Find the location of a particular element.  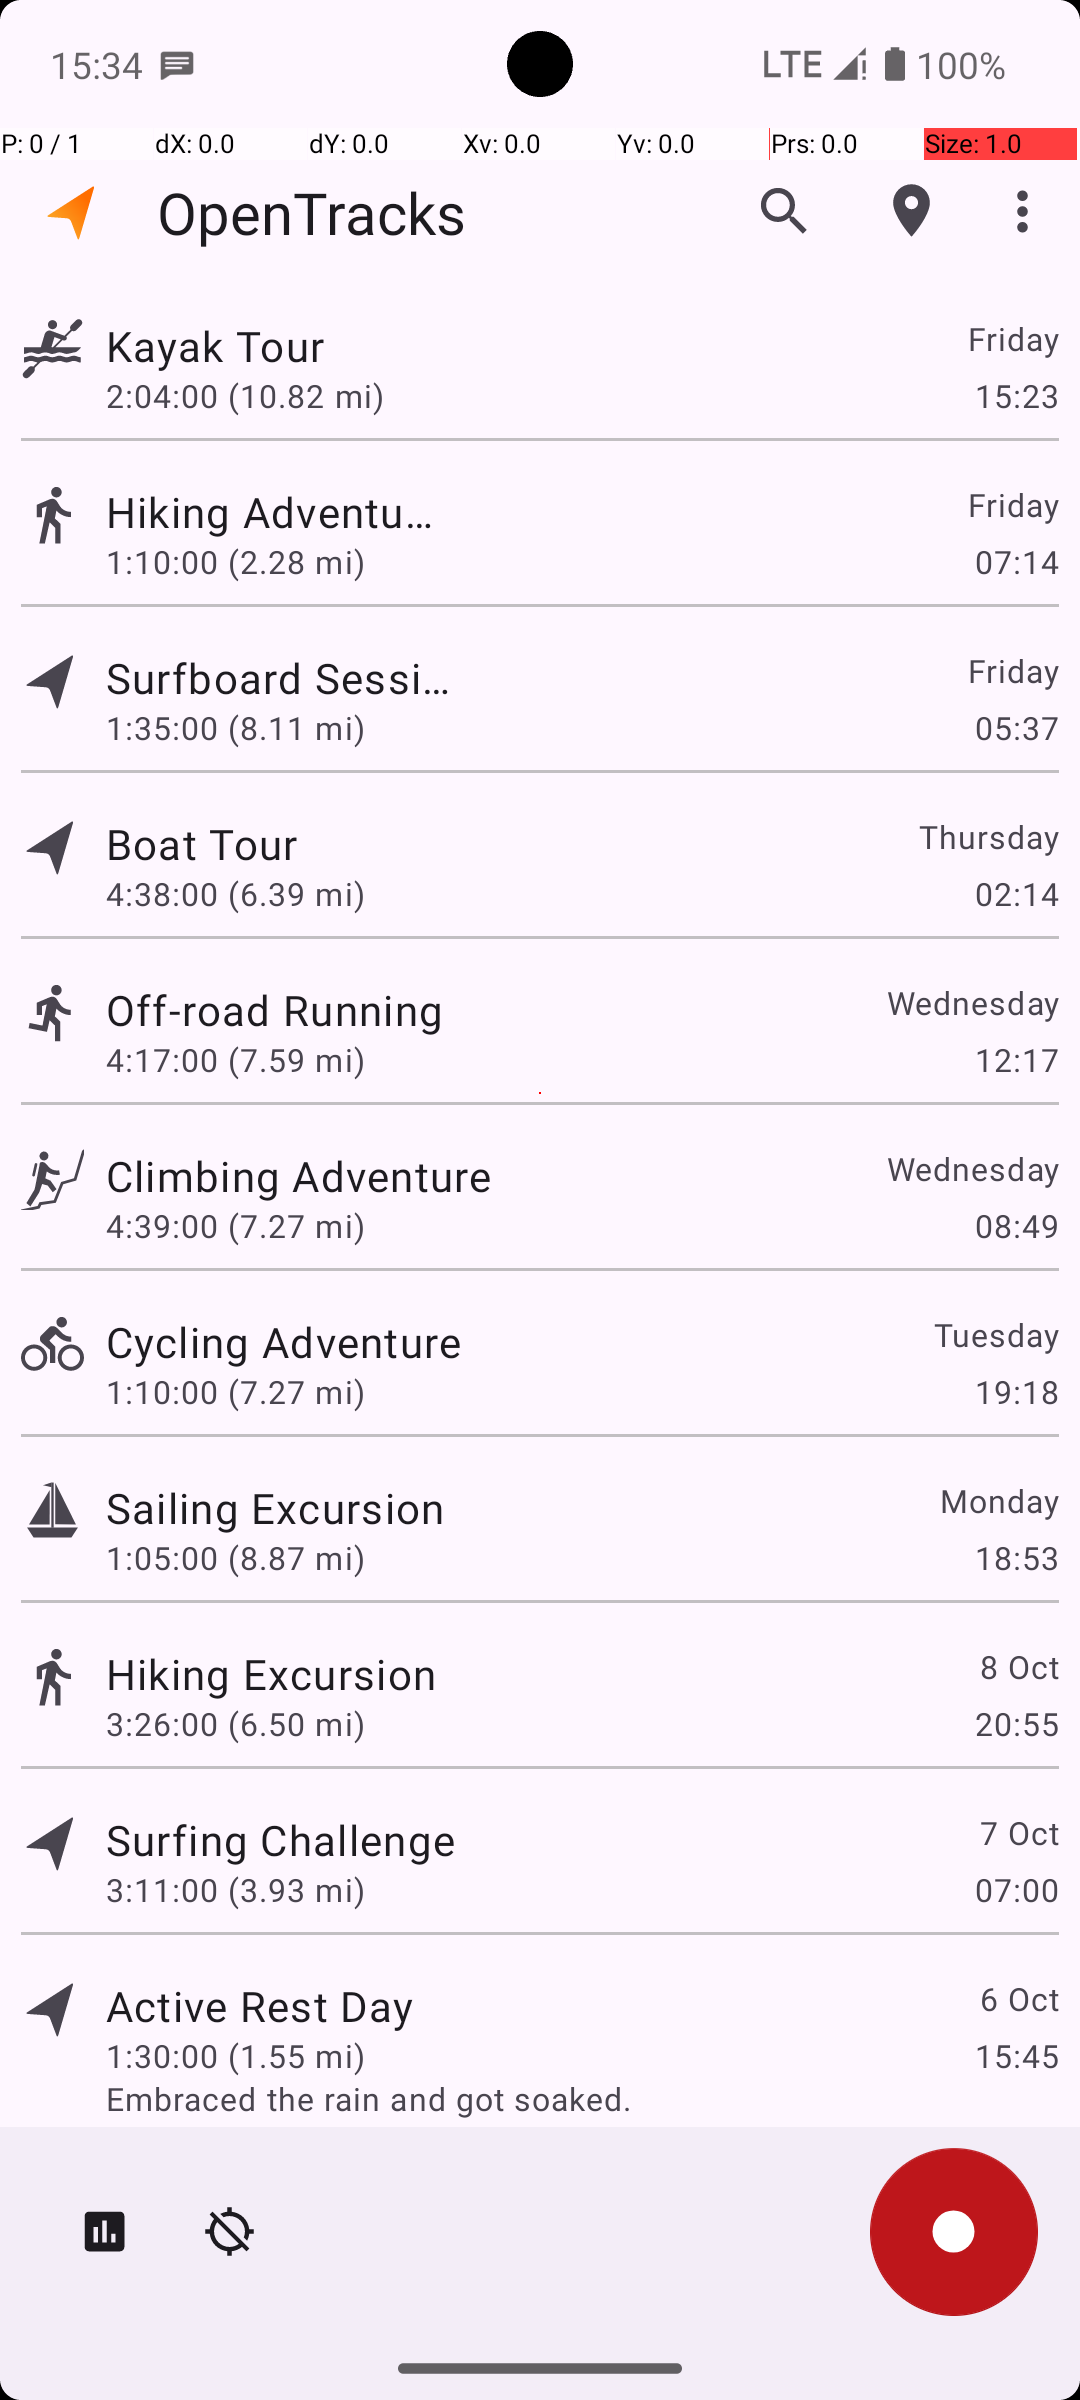

05:37 is located at coordinates (1016, 728).